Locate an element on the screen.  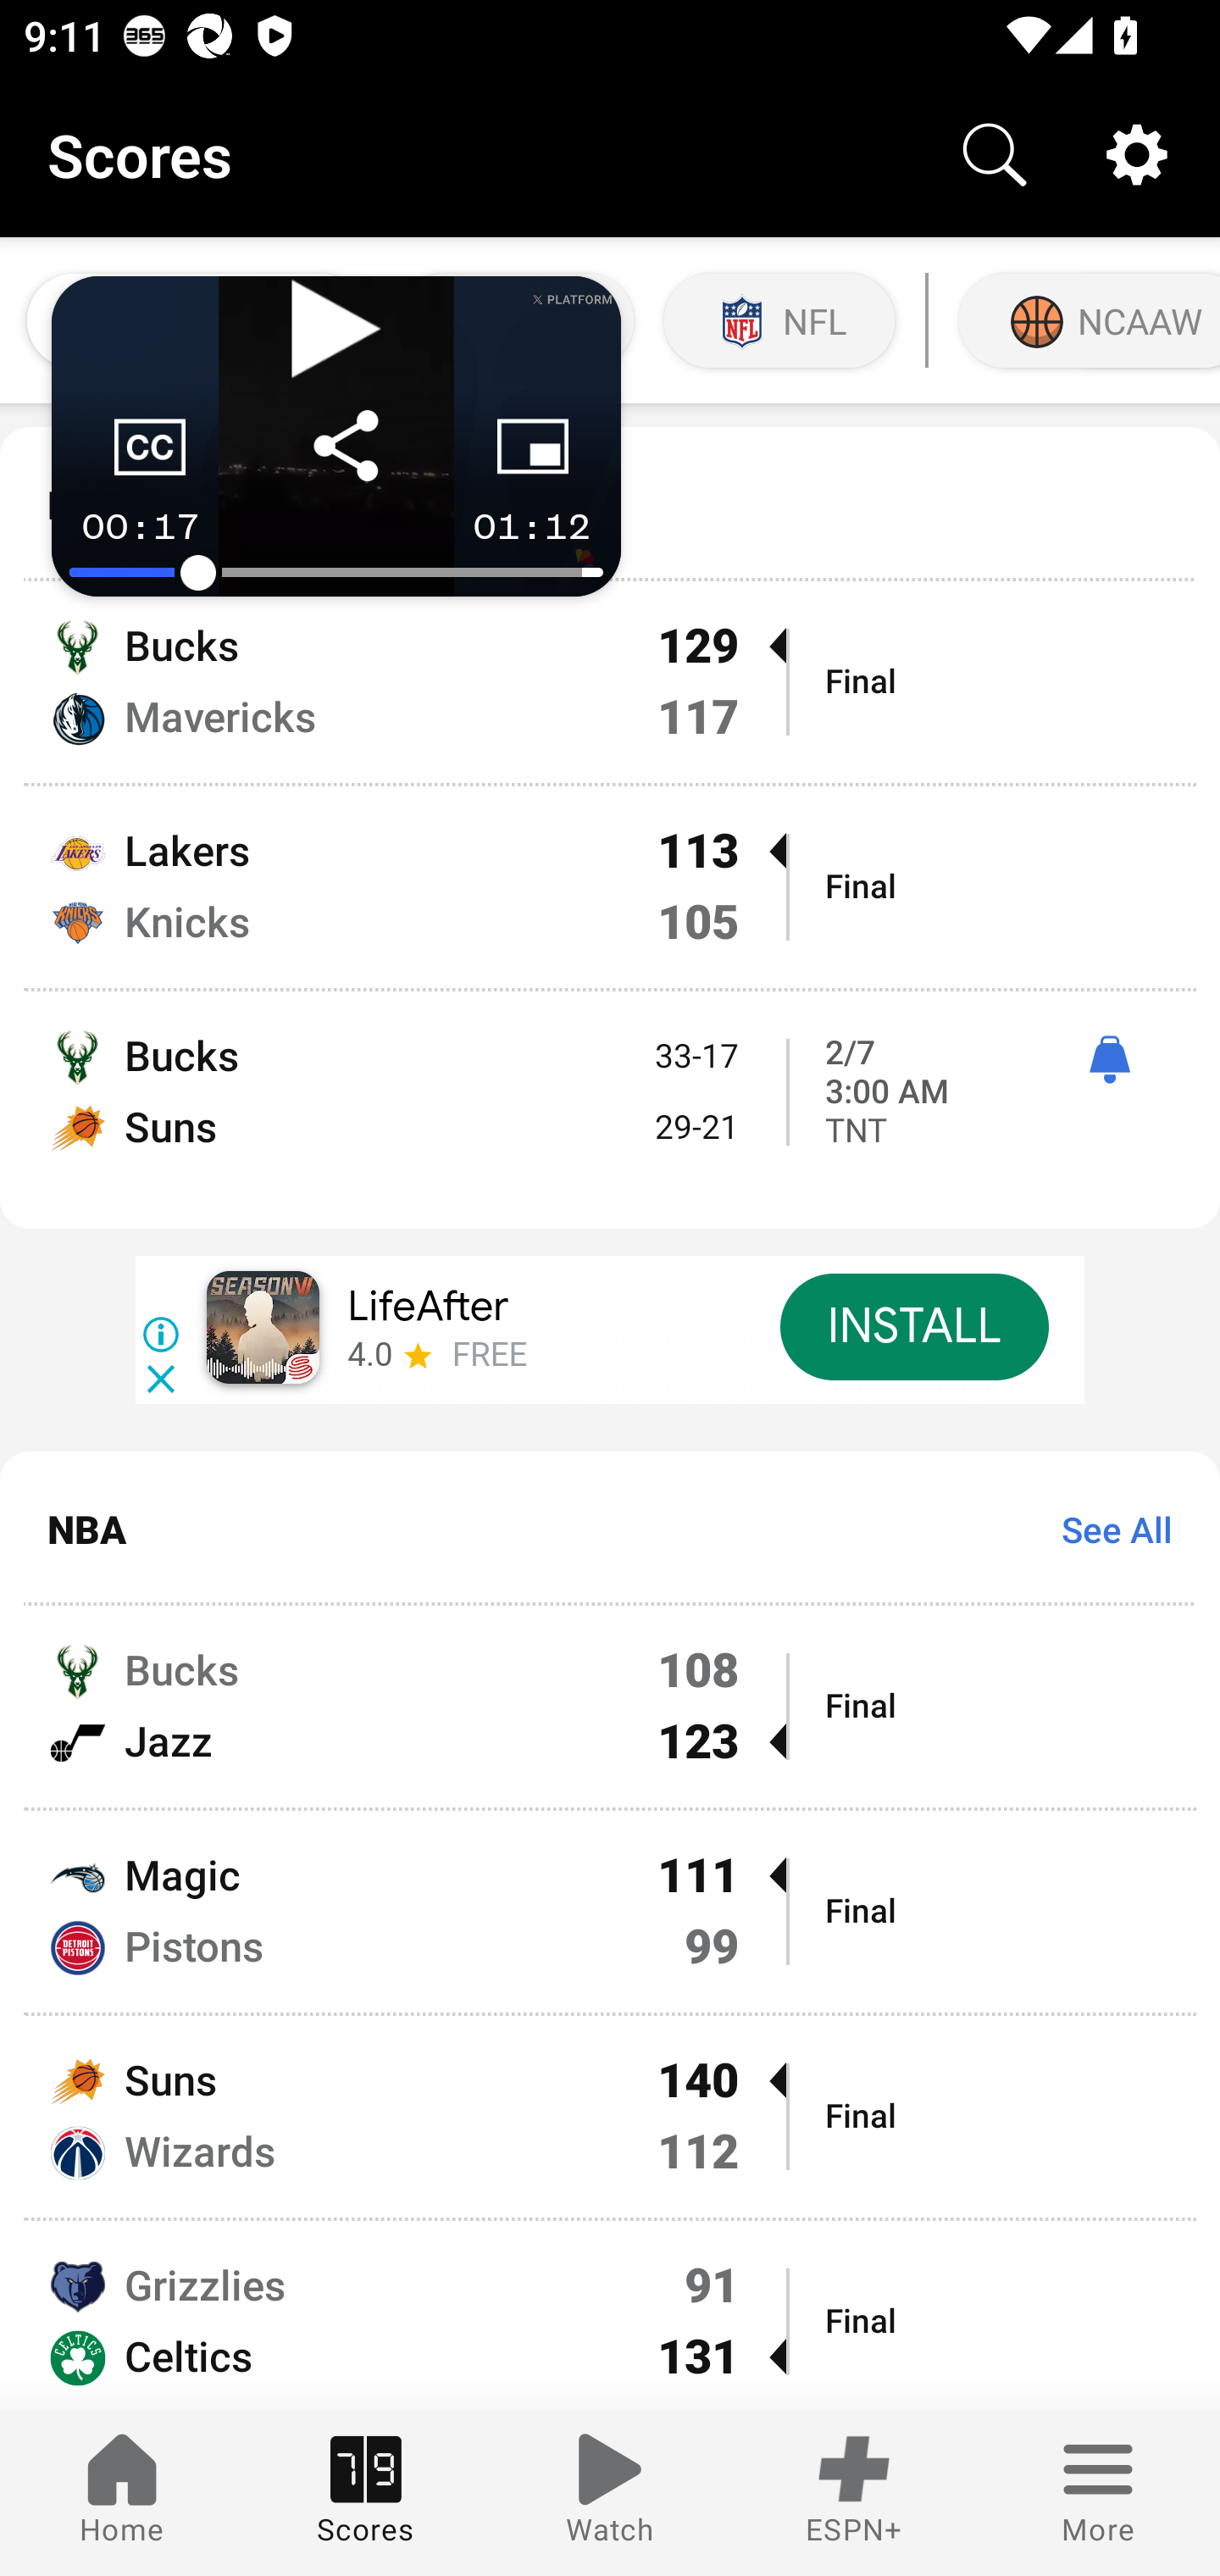
Bucks 108 Jazz 123  Final is located at coordinates (610, 1707).